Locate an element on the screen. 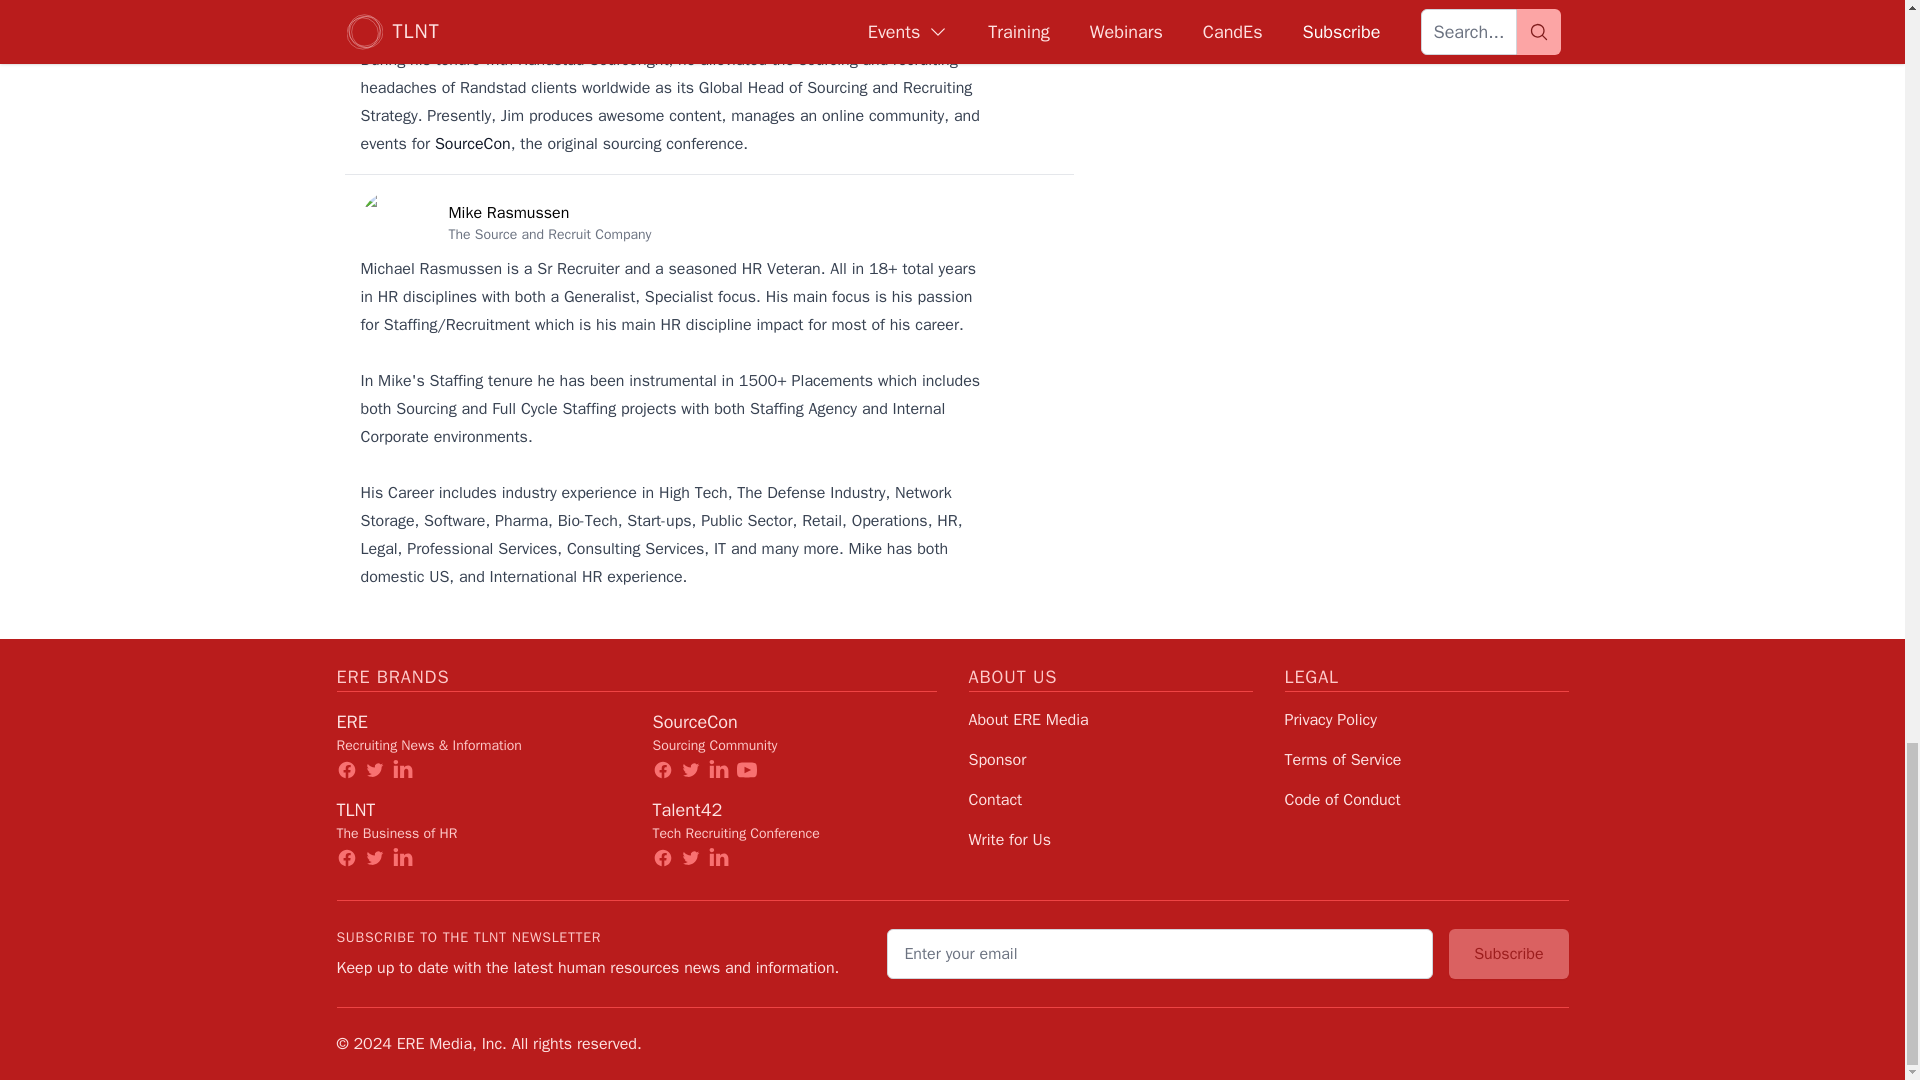  linkedin is located at coordinates (402, 858).